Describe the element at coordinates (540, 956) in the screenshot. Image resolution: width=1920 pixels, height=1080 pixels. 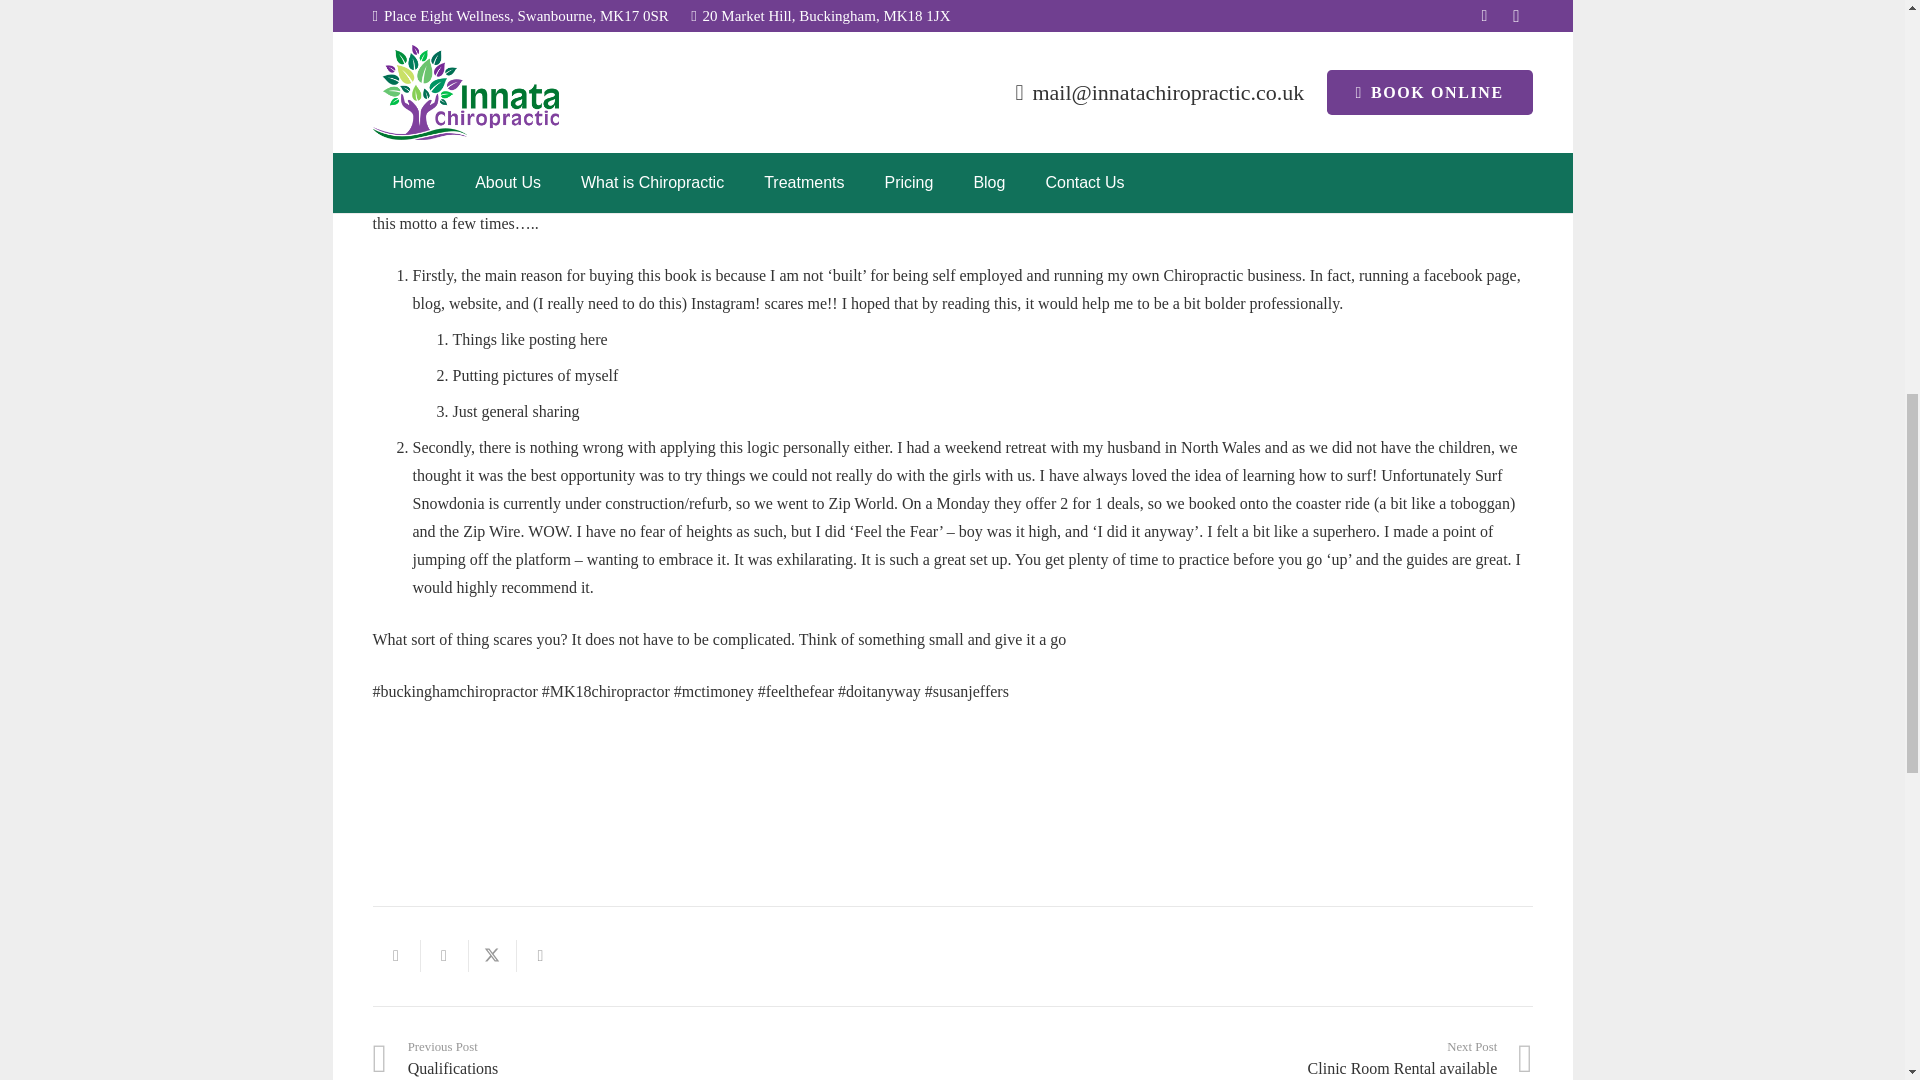
I see `Back to top` at that location.